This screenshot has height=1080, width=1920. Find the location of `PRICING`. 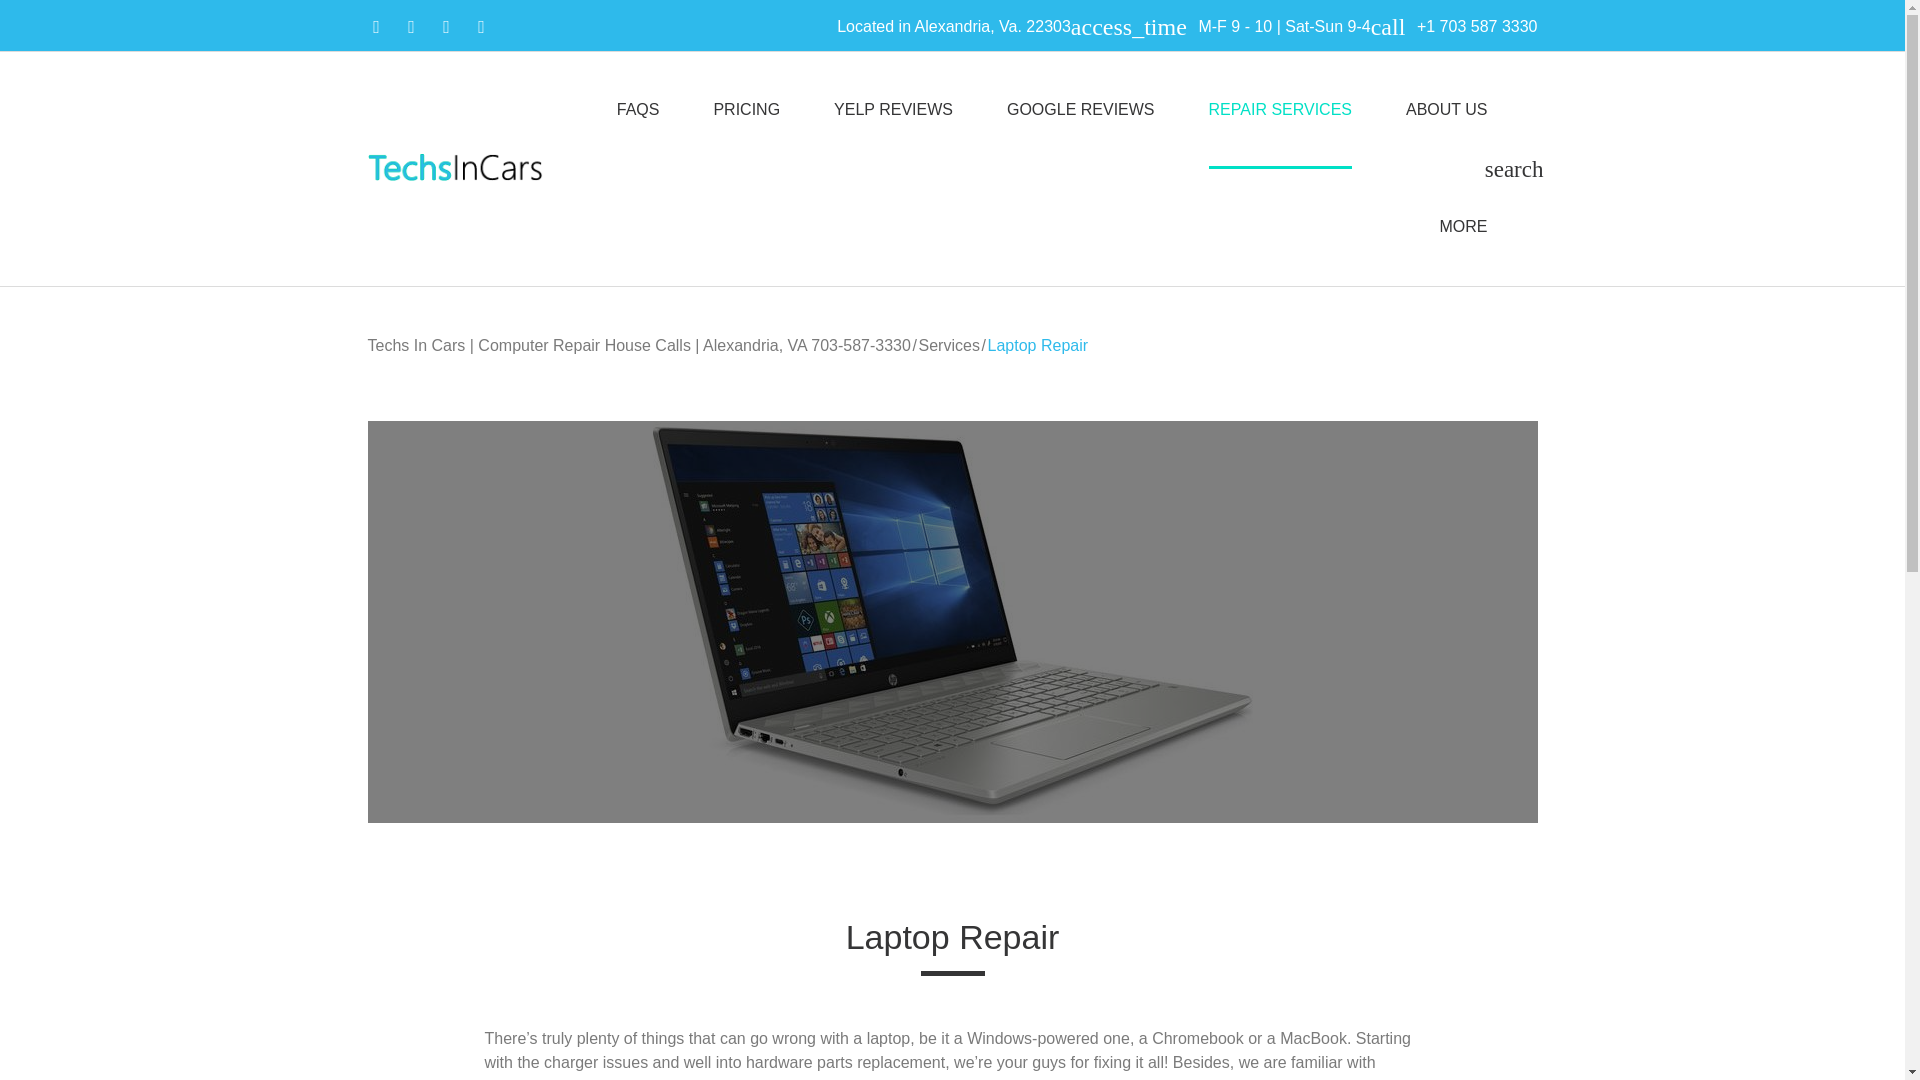

PRICING is located at coordinates (746, 110).